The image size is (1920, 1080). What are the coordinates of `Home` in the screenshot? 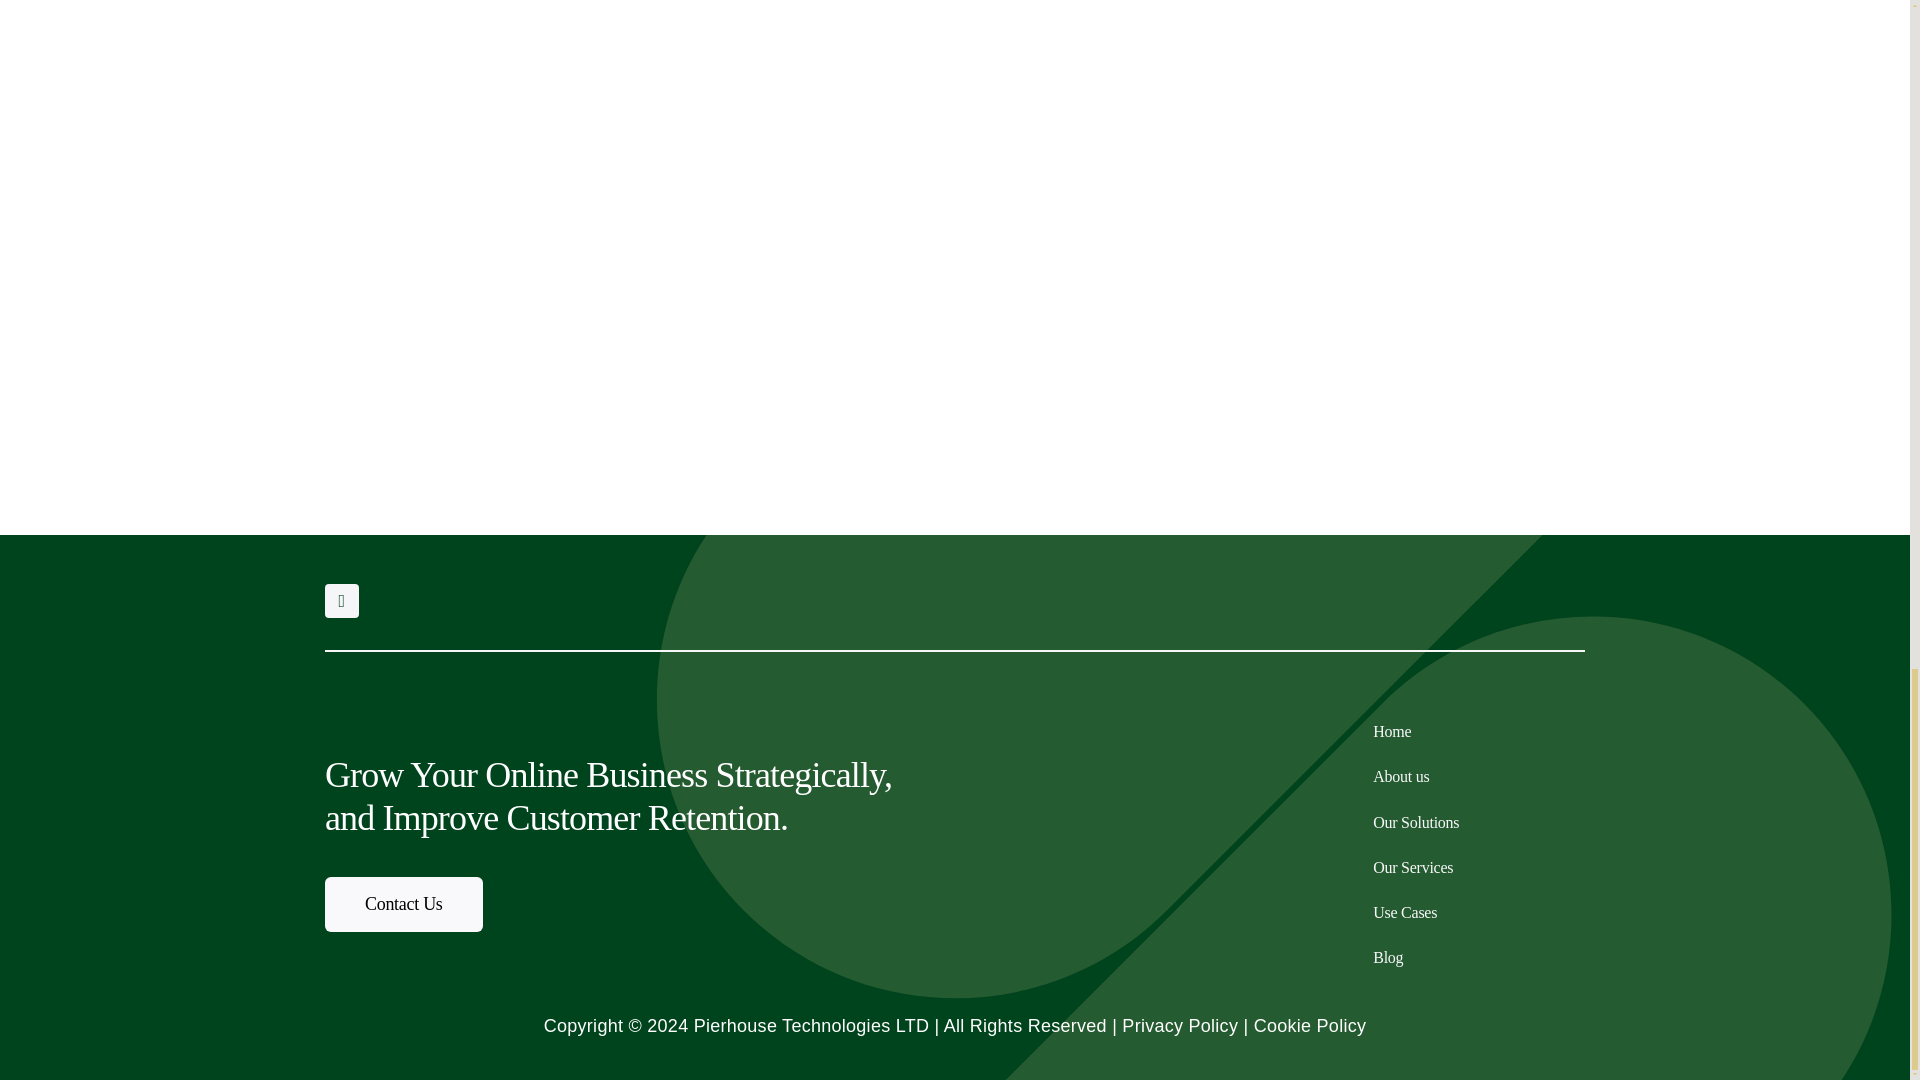 It's located at (1478, 732).